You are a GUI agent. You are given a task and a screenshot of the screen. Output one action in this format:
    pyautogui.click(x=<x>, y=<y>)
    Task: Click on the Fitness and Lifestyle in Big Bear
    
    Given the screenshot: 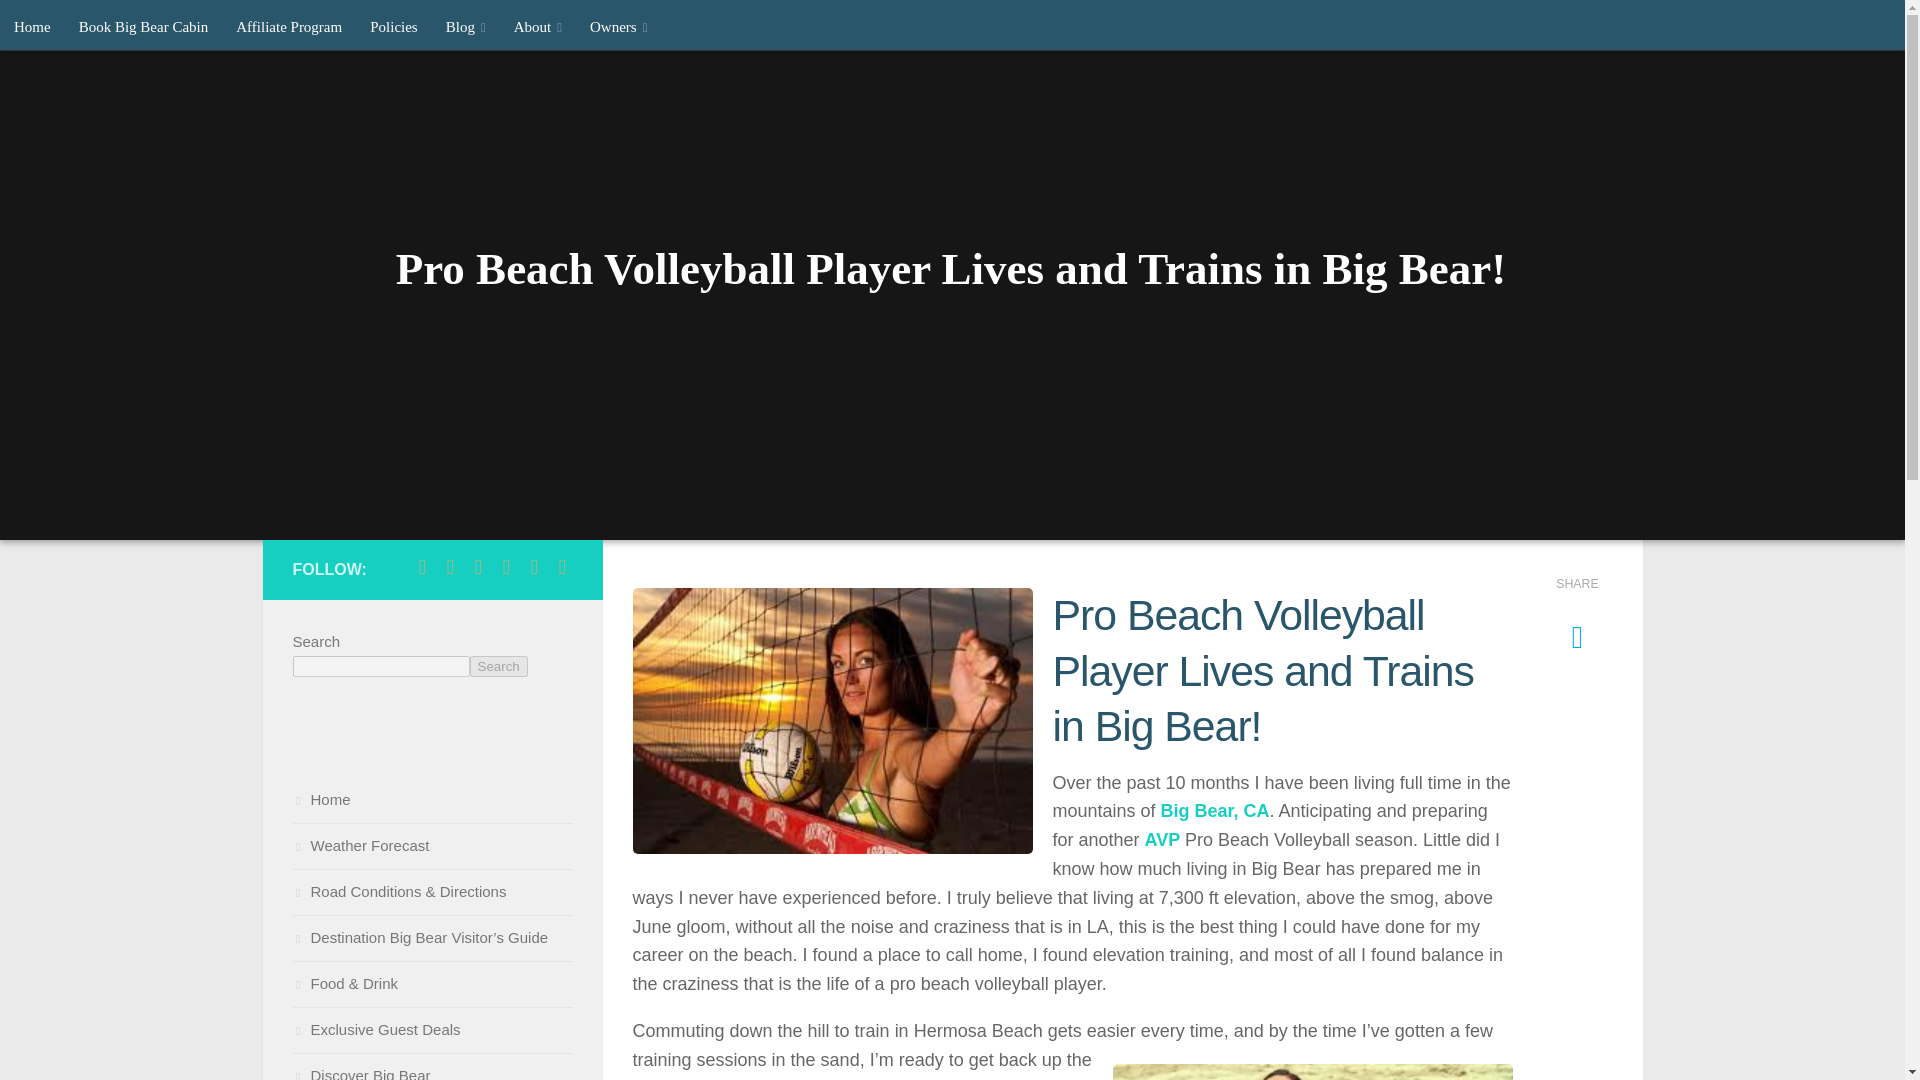 What is the action you would take?
    pyautogui.click(x=1312, y=1072)
    